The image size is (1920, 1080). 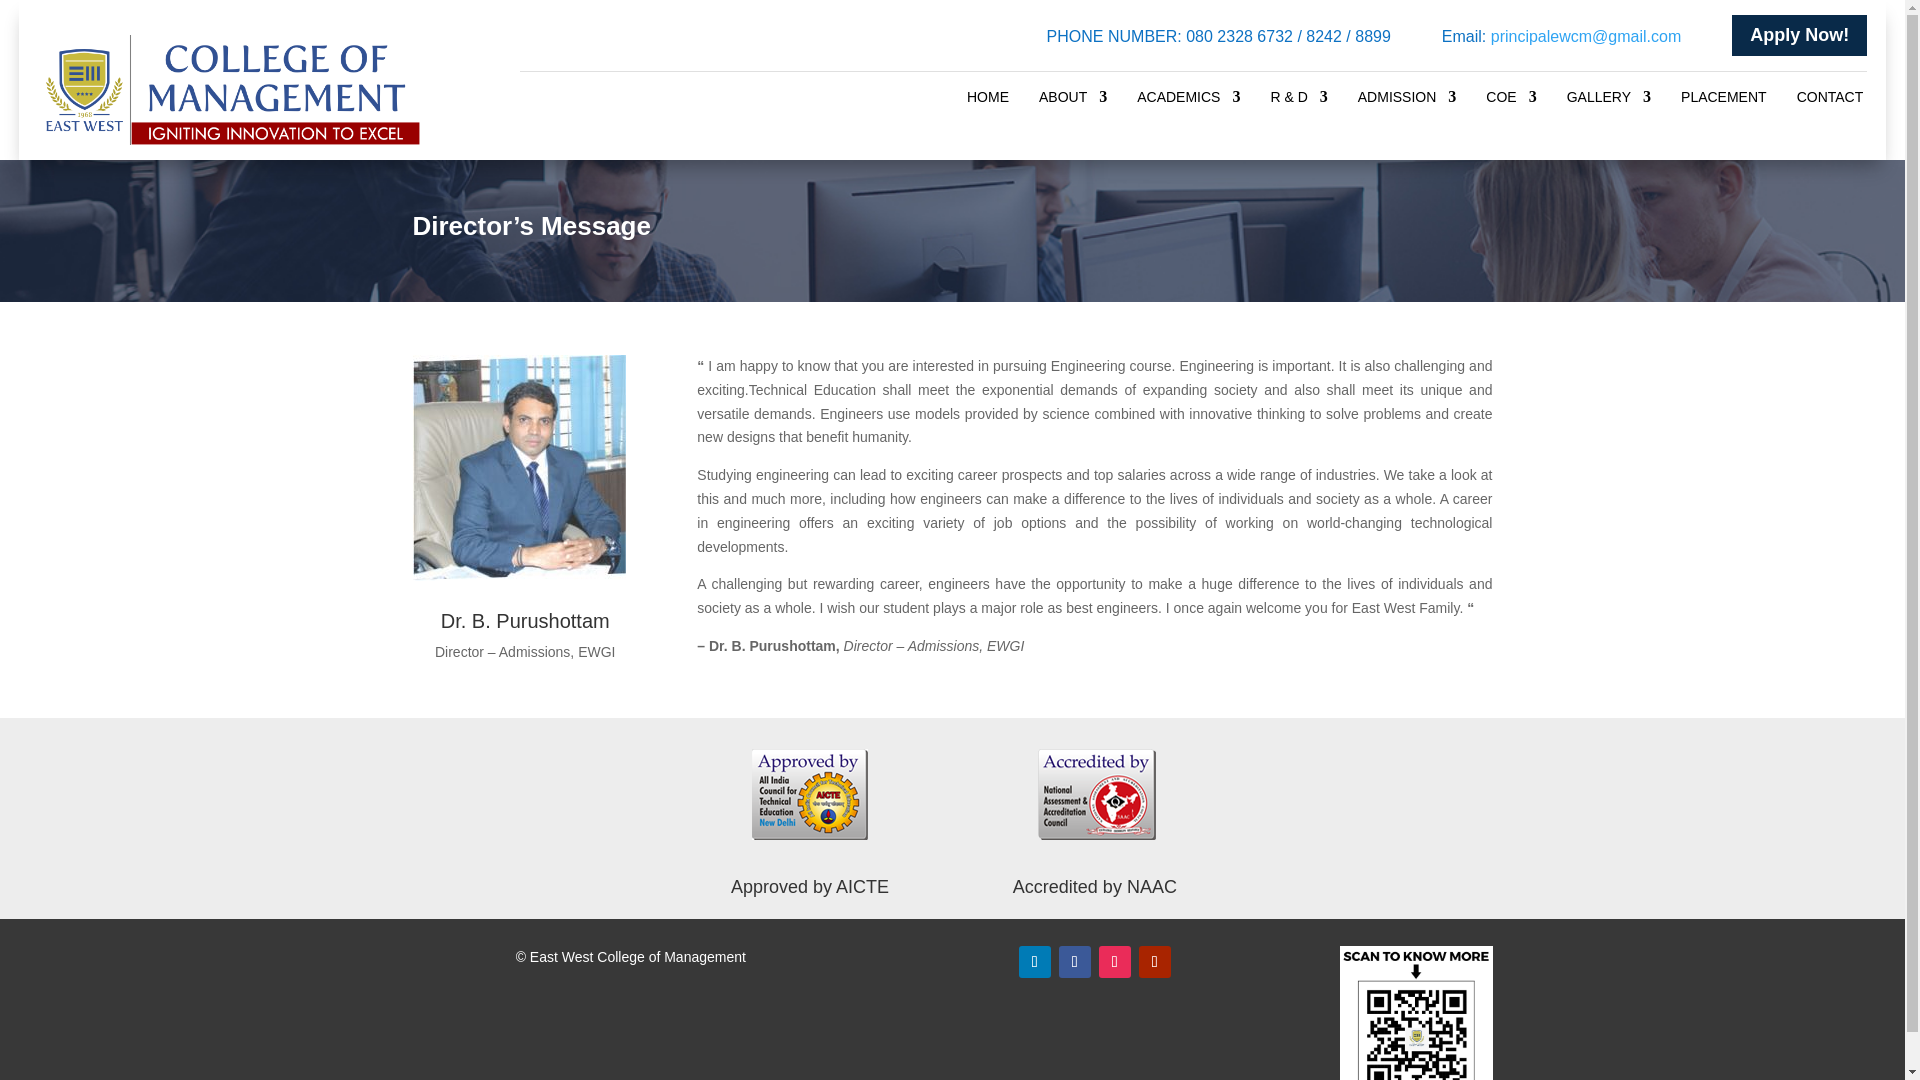 What do you see at coordinates (988, 100) in the screenshot?
I see `HOME` at bounding box center [988, 100].